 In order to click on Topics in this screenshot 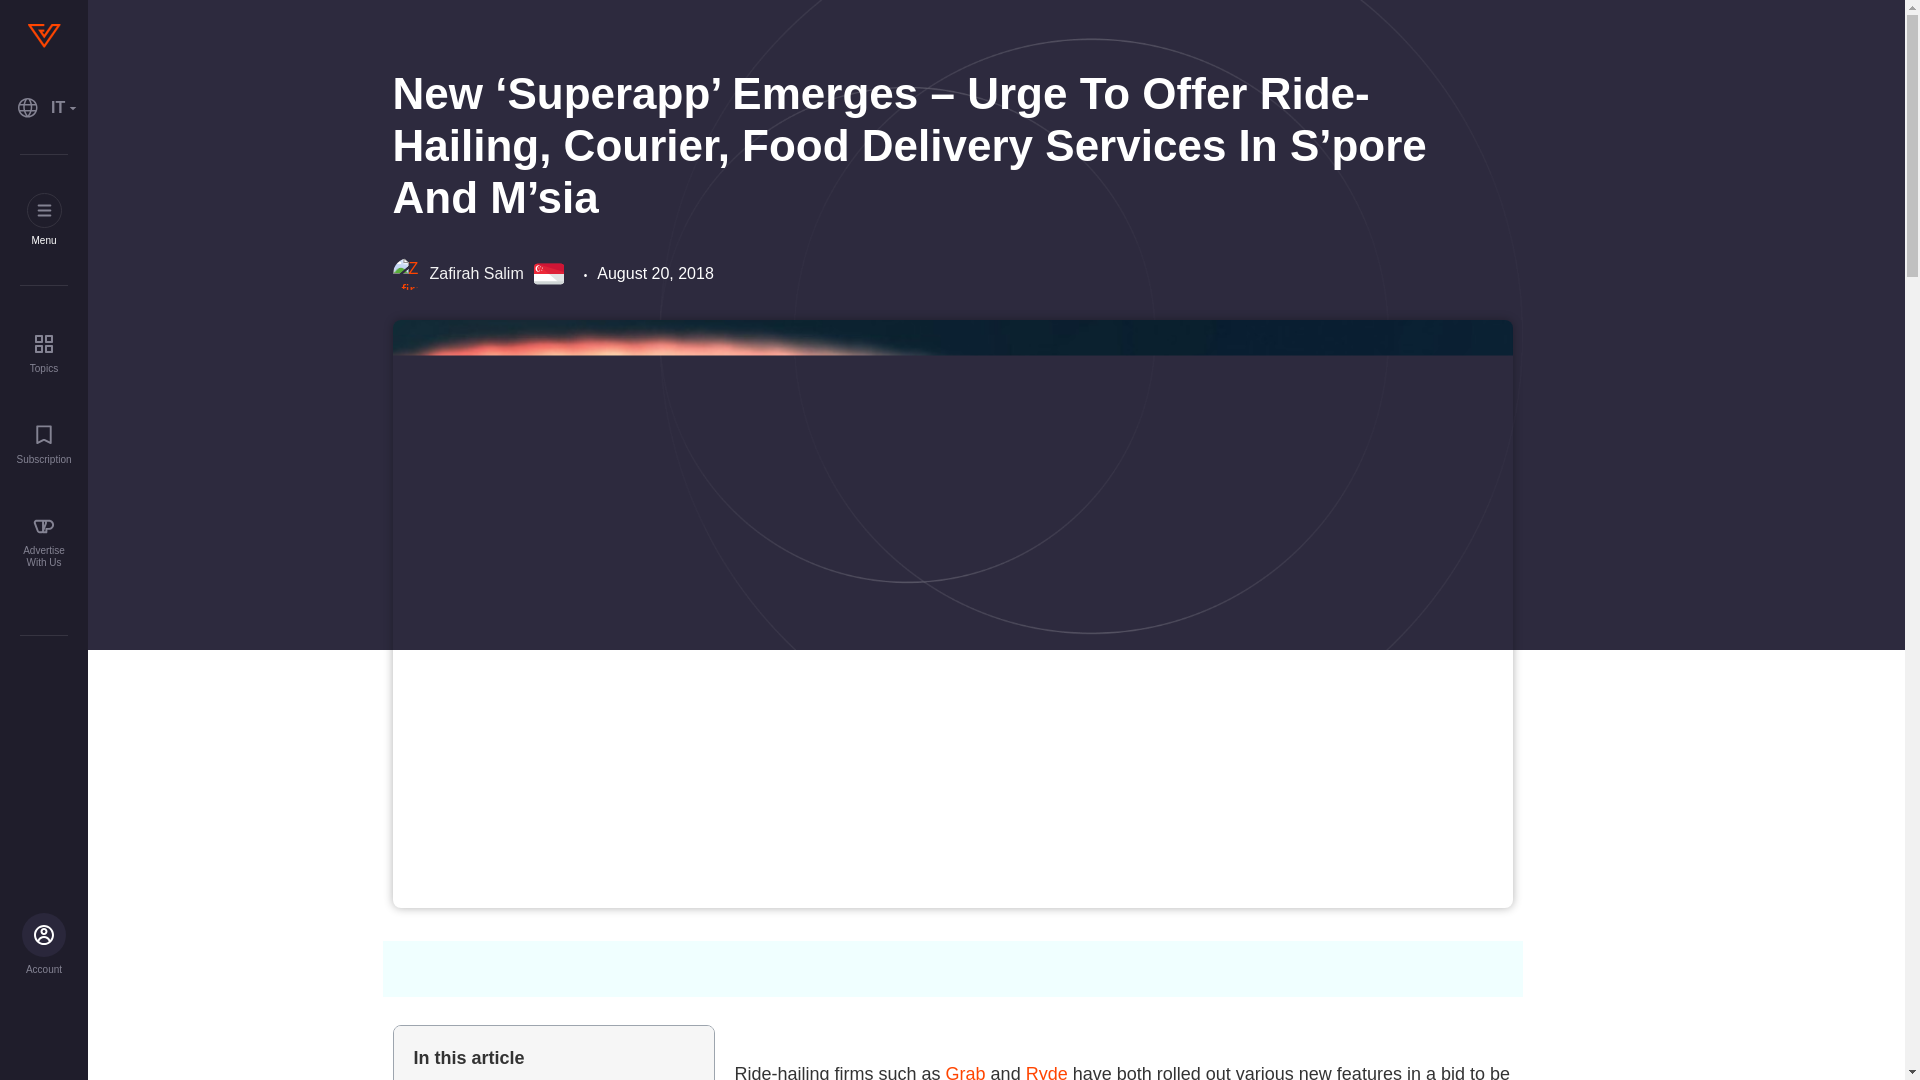, I will do `click(44, 352)`.